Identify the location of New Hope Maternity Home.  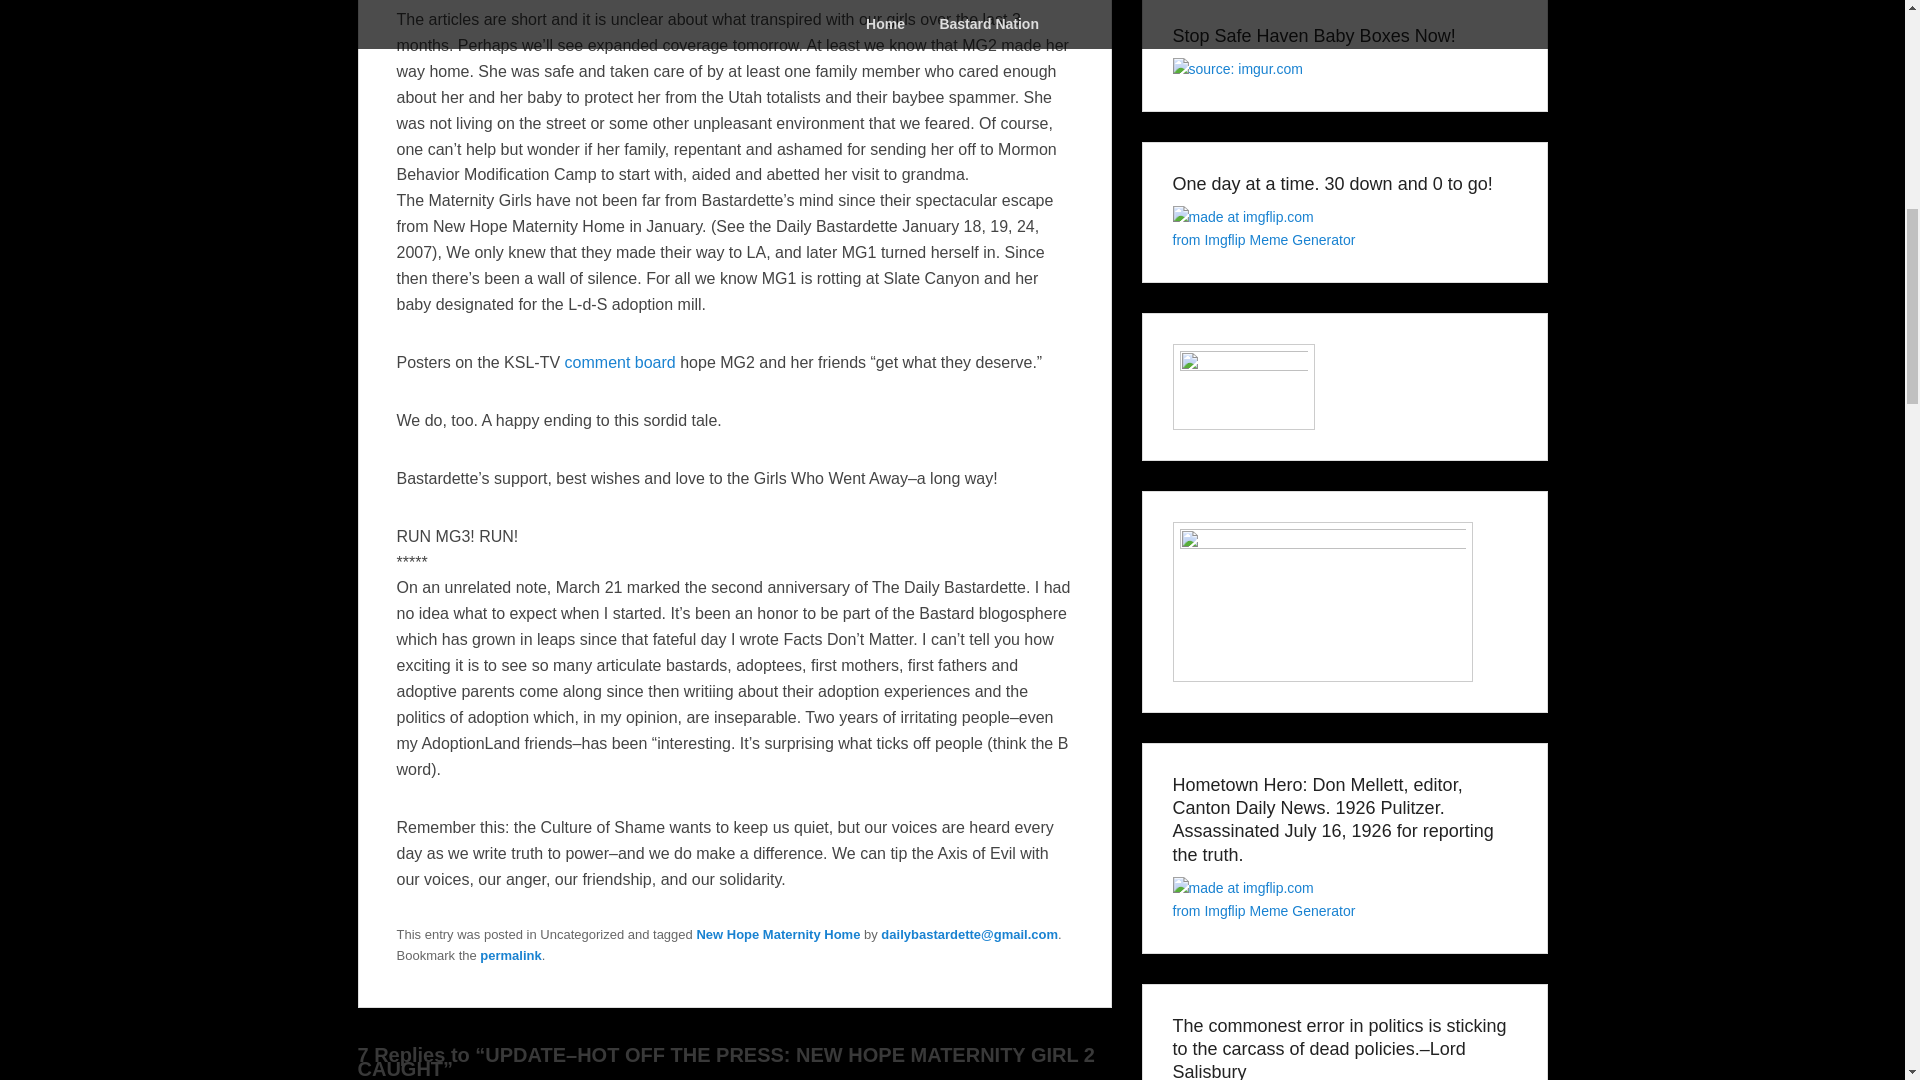
(778, 934).